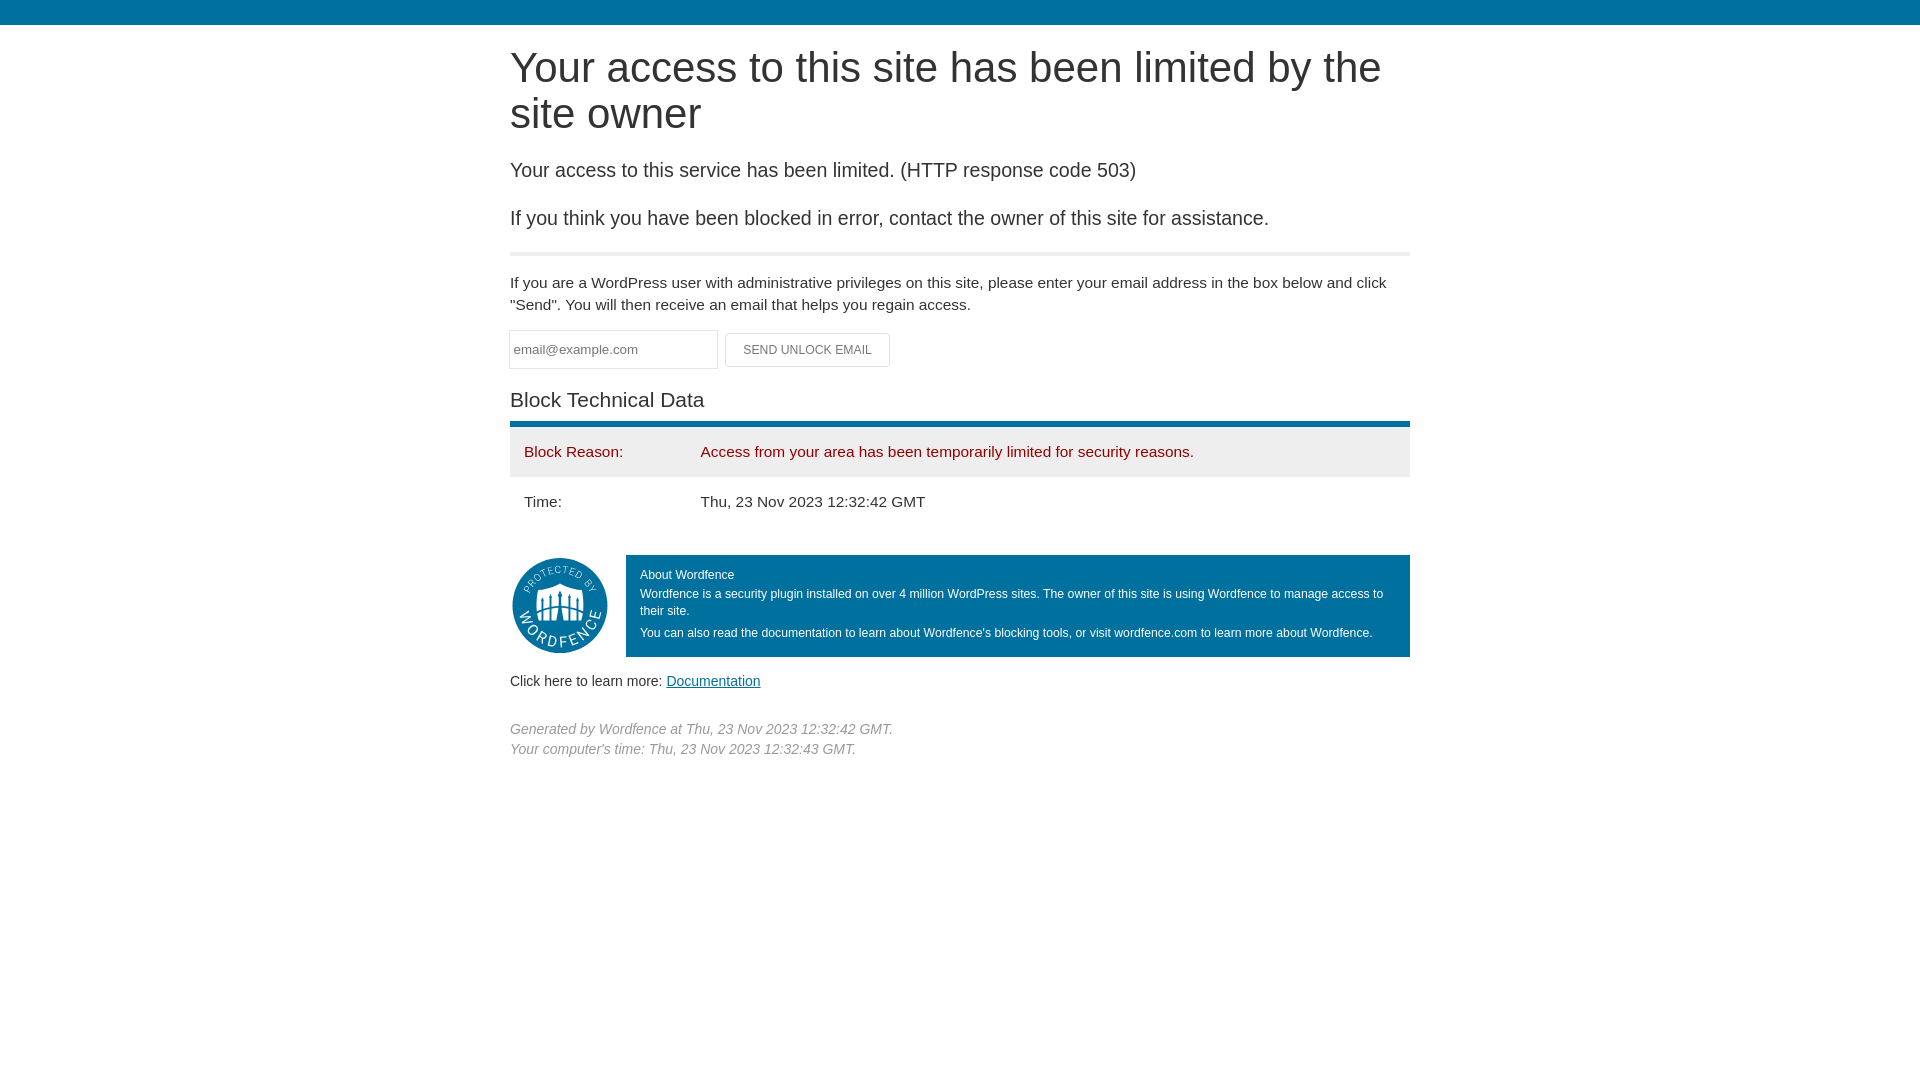 The height and width of the screenshot is (1080, 1920). What do you see at coordinates (808, 350) in the screenshot?
I see `Send Unlock Email` at bounding box center [808, 350].